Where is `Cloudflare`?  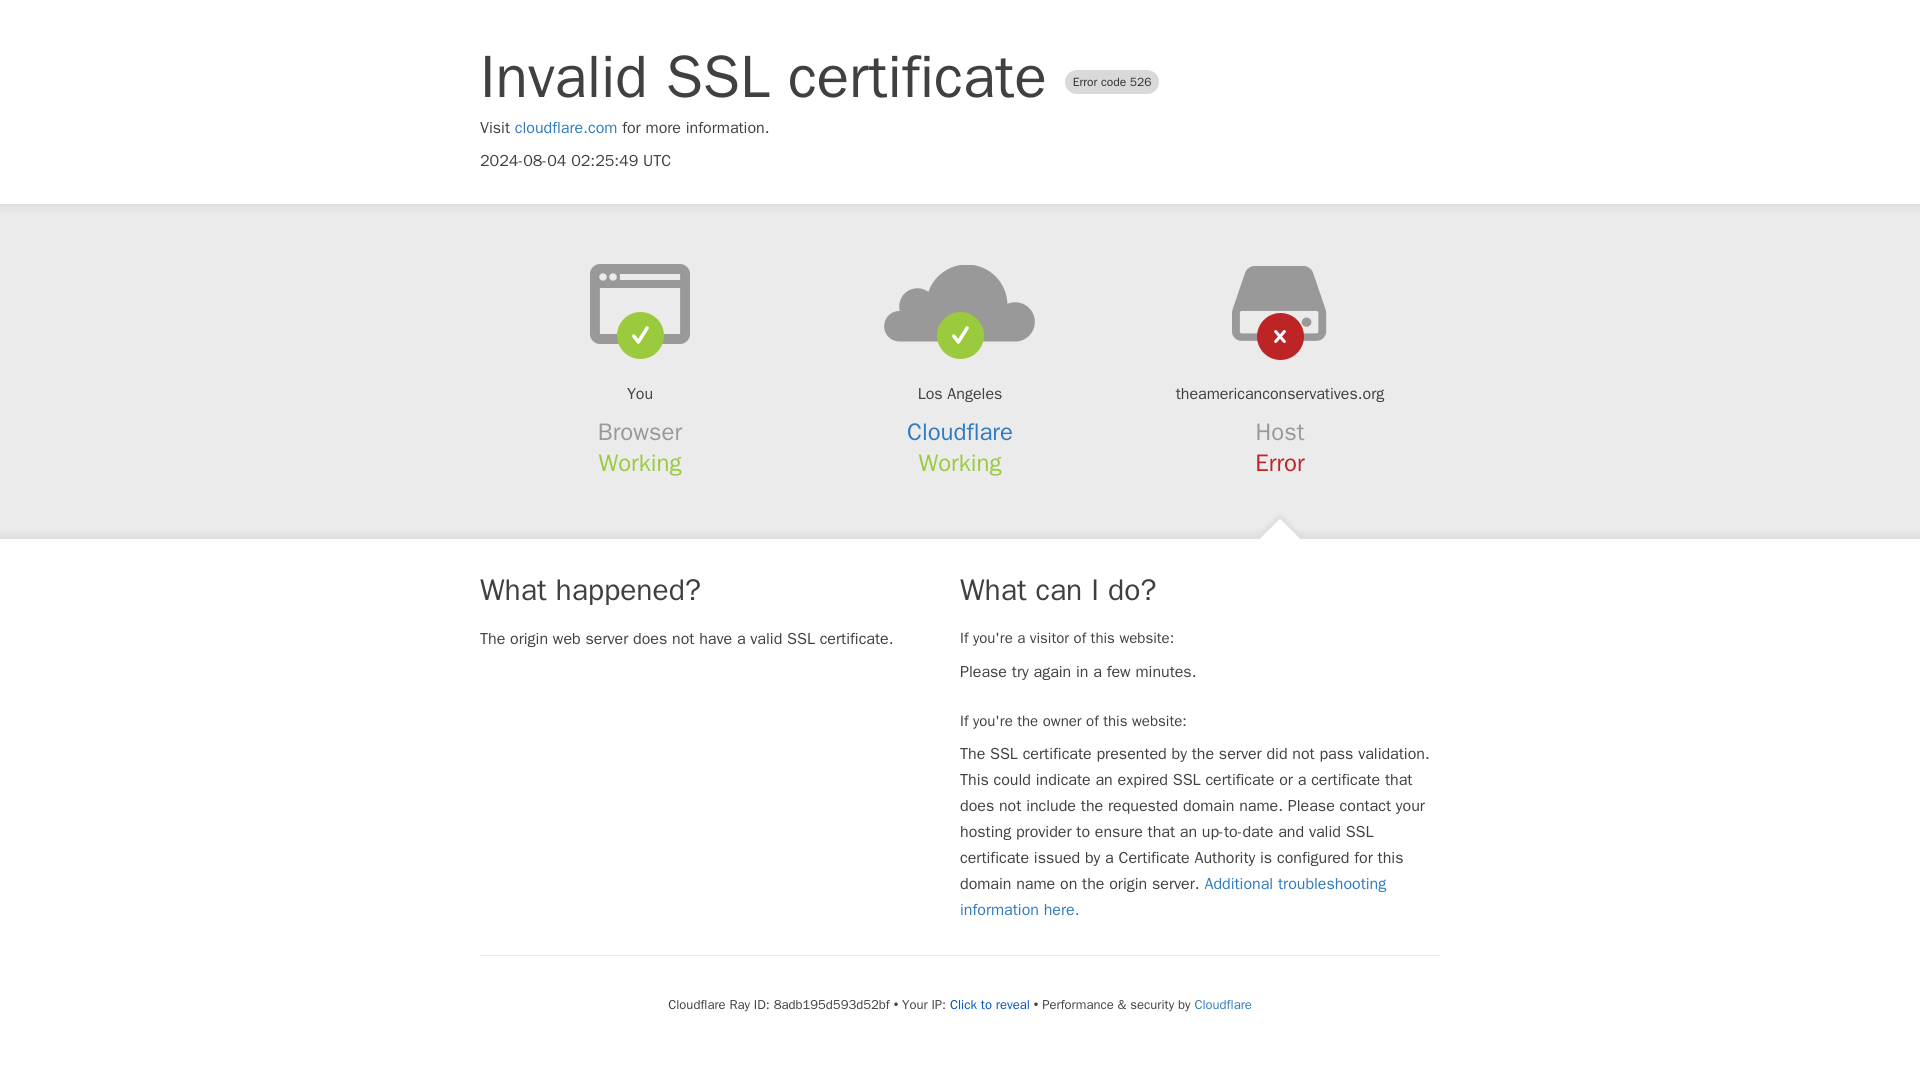
Cloudflare is located at coordinates (1222, 1004).